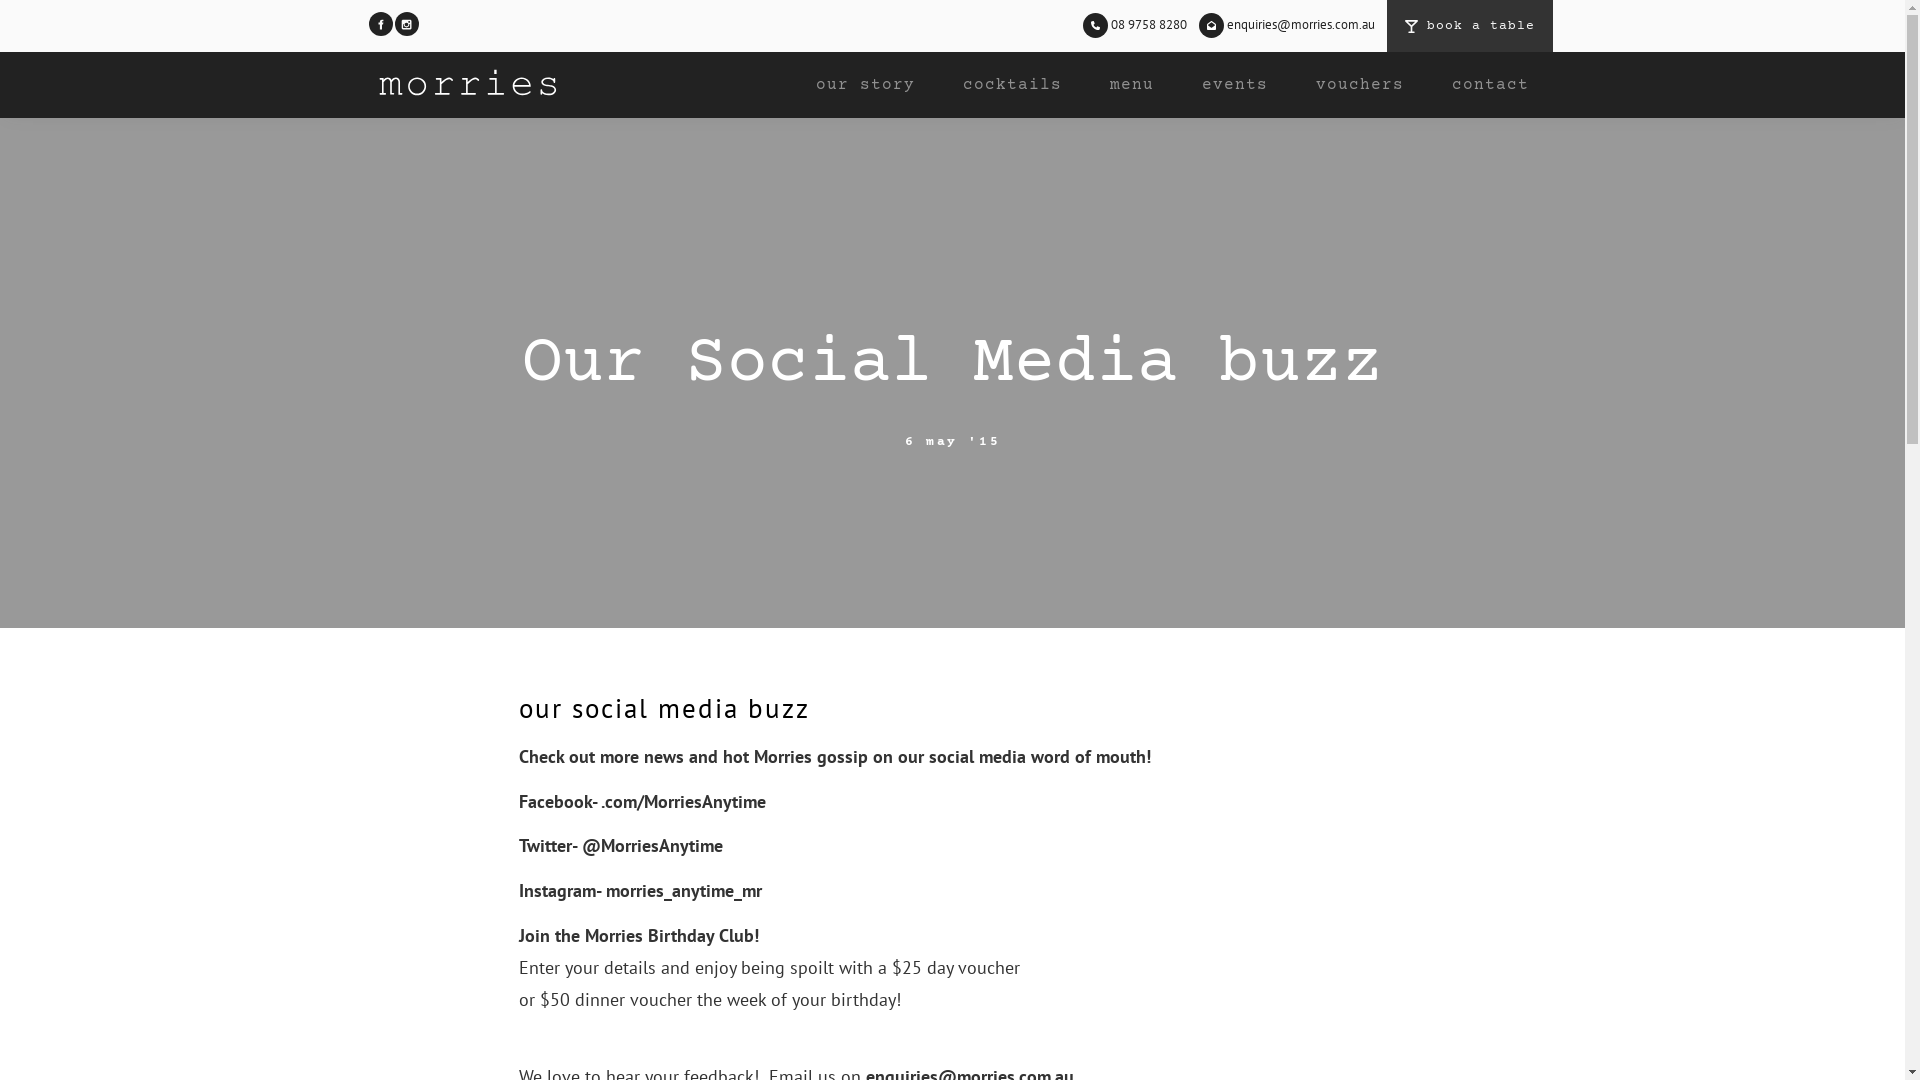 This screenshot has width=1920, height=1080. Describe the element at coordinates (1235, 85) in the screenshot. I see `events` at that location.